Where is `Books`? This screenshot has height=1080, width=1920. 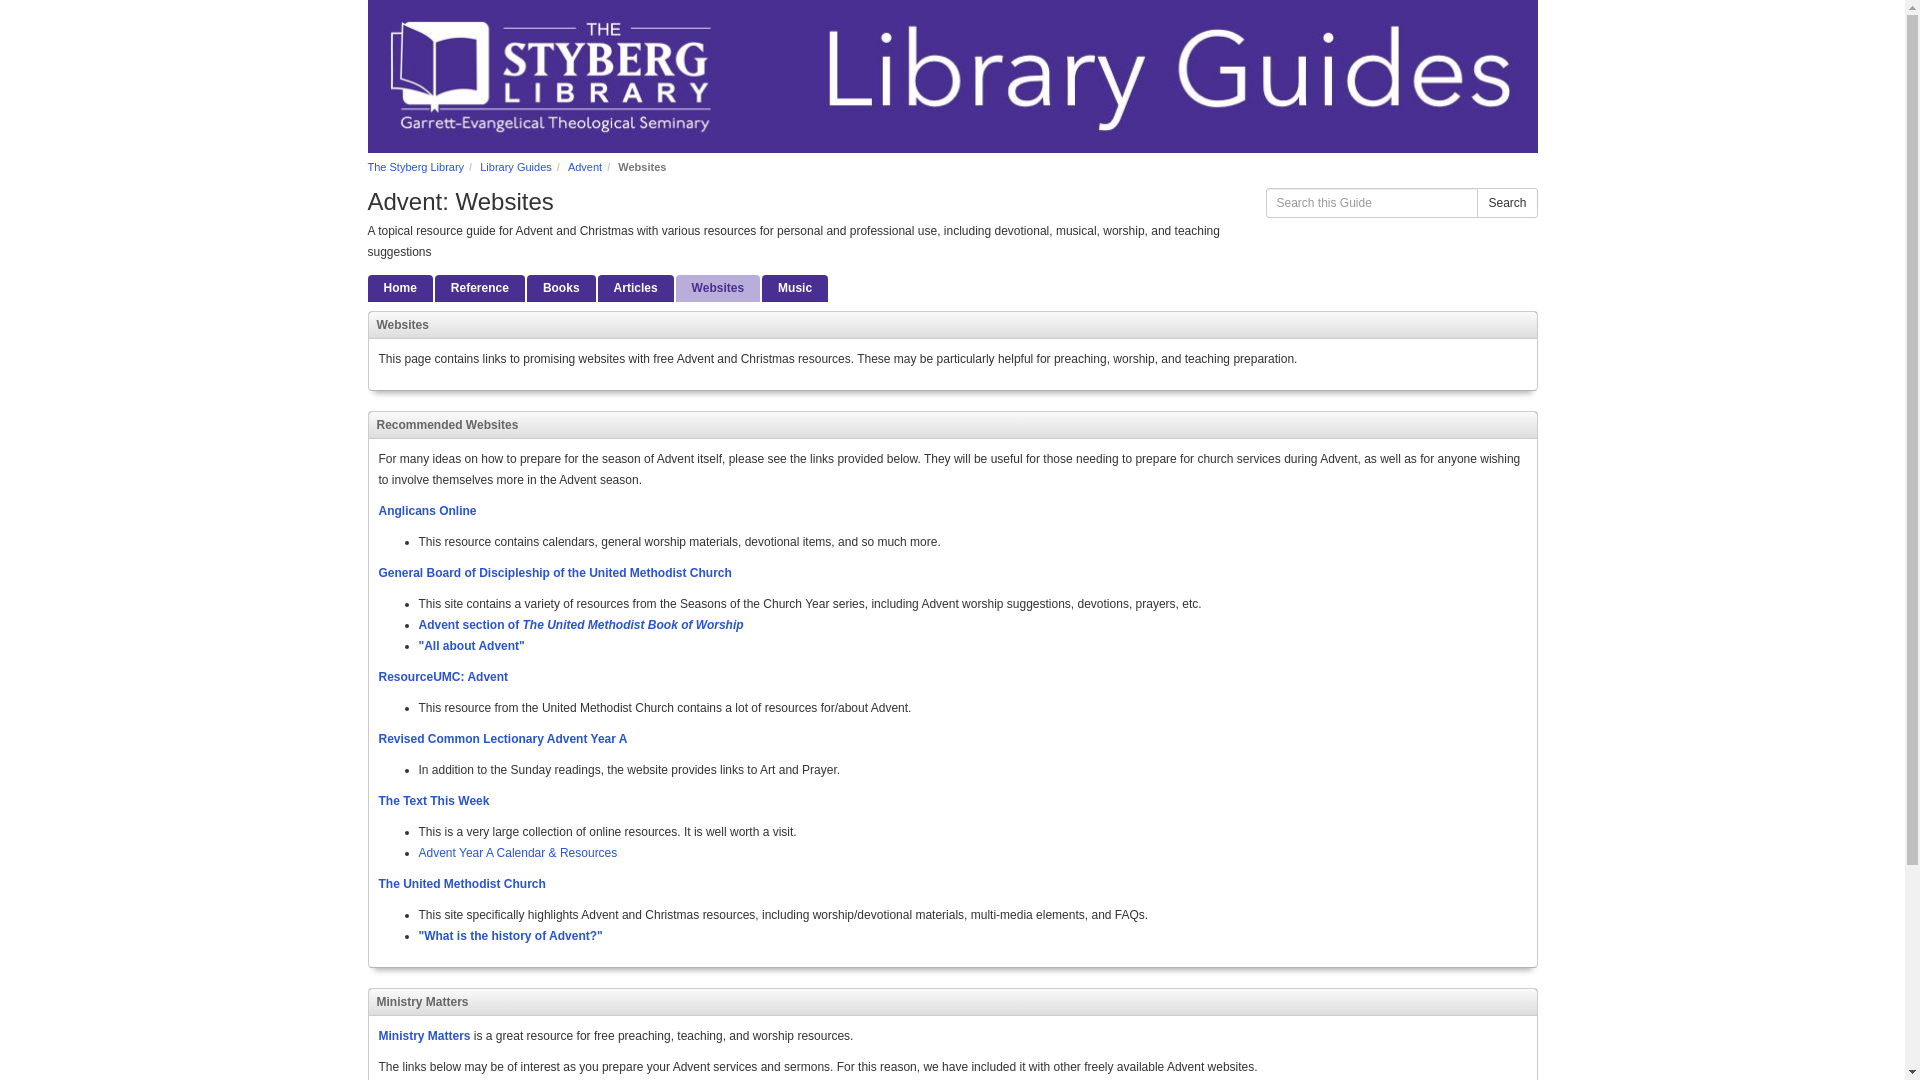
Books is located at coordinates (560, 288).